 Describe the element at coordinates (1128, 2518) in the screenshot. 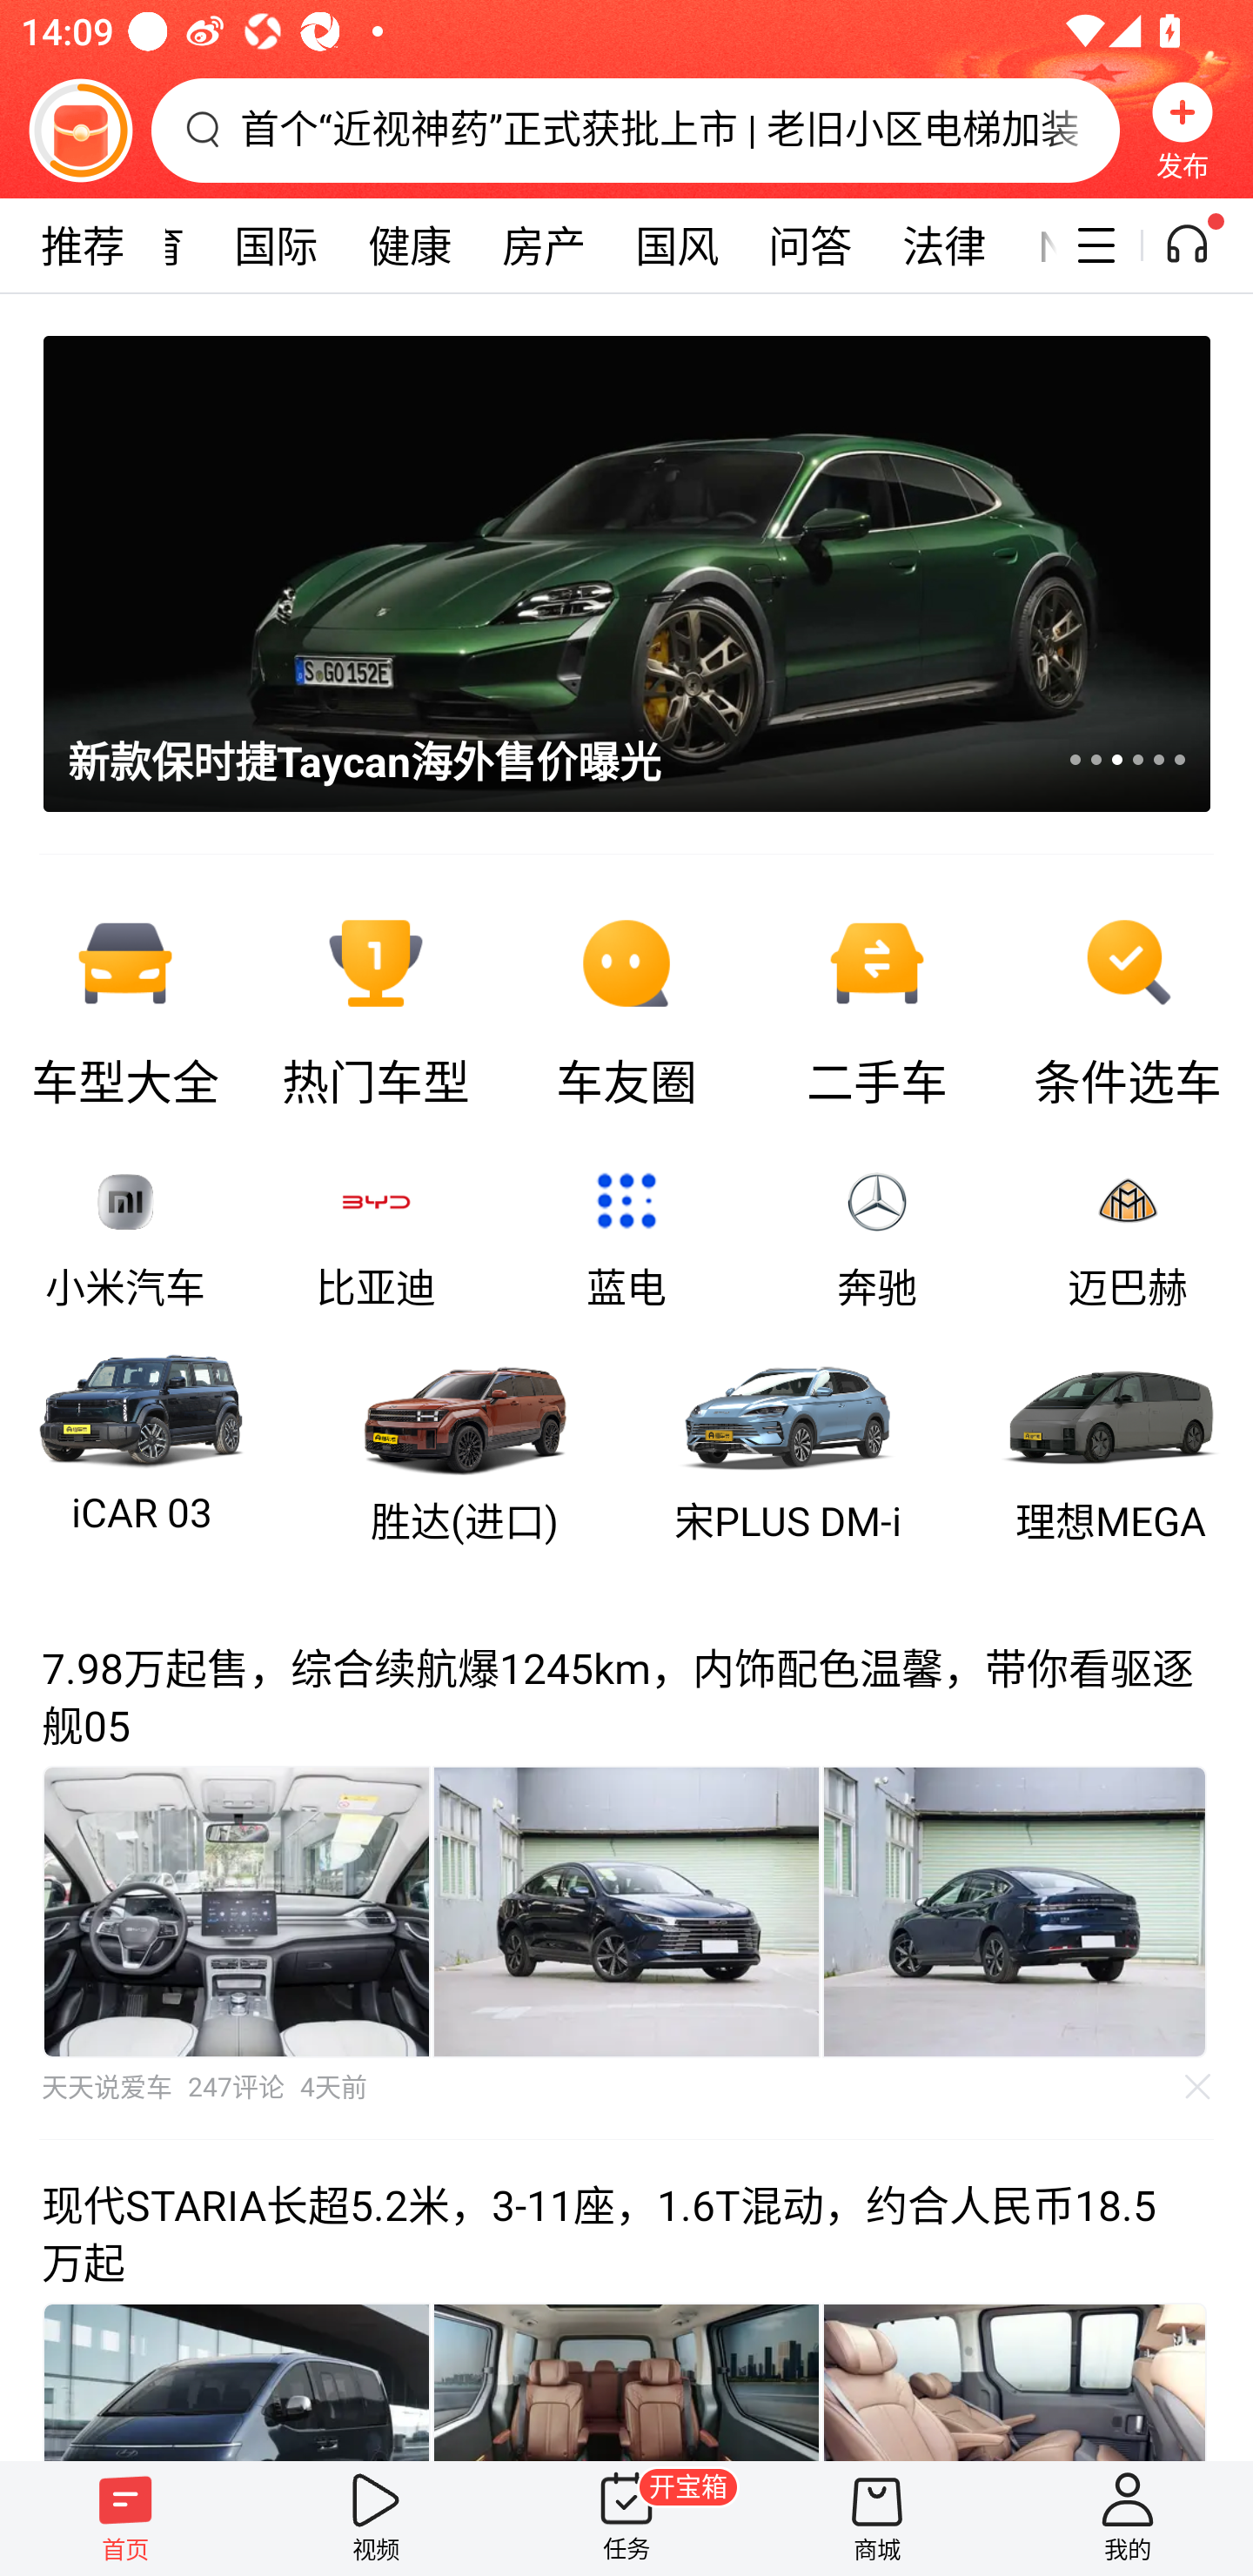

I see `我的` at that location.